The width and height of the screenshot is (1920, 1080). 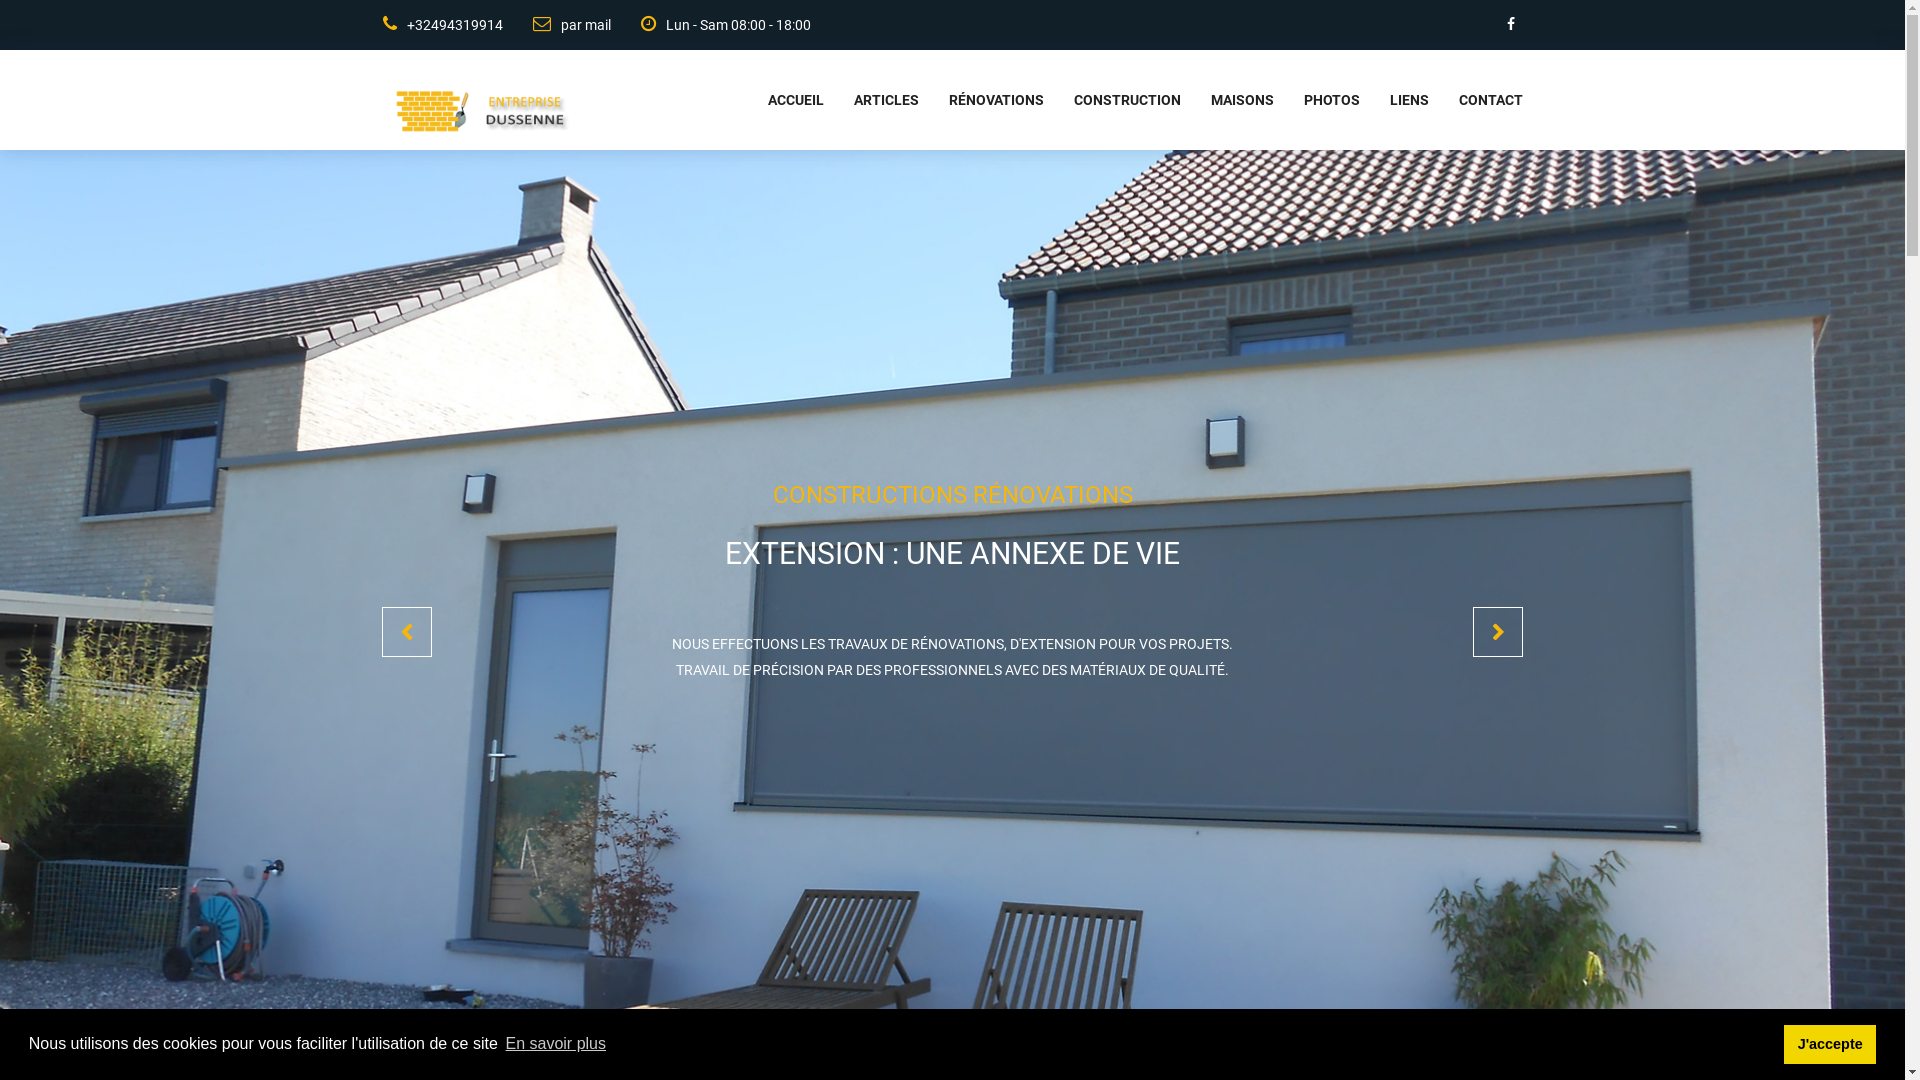 I want to click on CONSTRUCTION, so click(x=1112, y=100).